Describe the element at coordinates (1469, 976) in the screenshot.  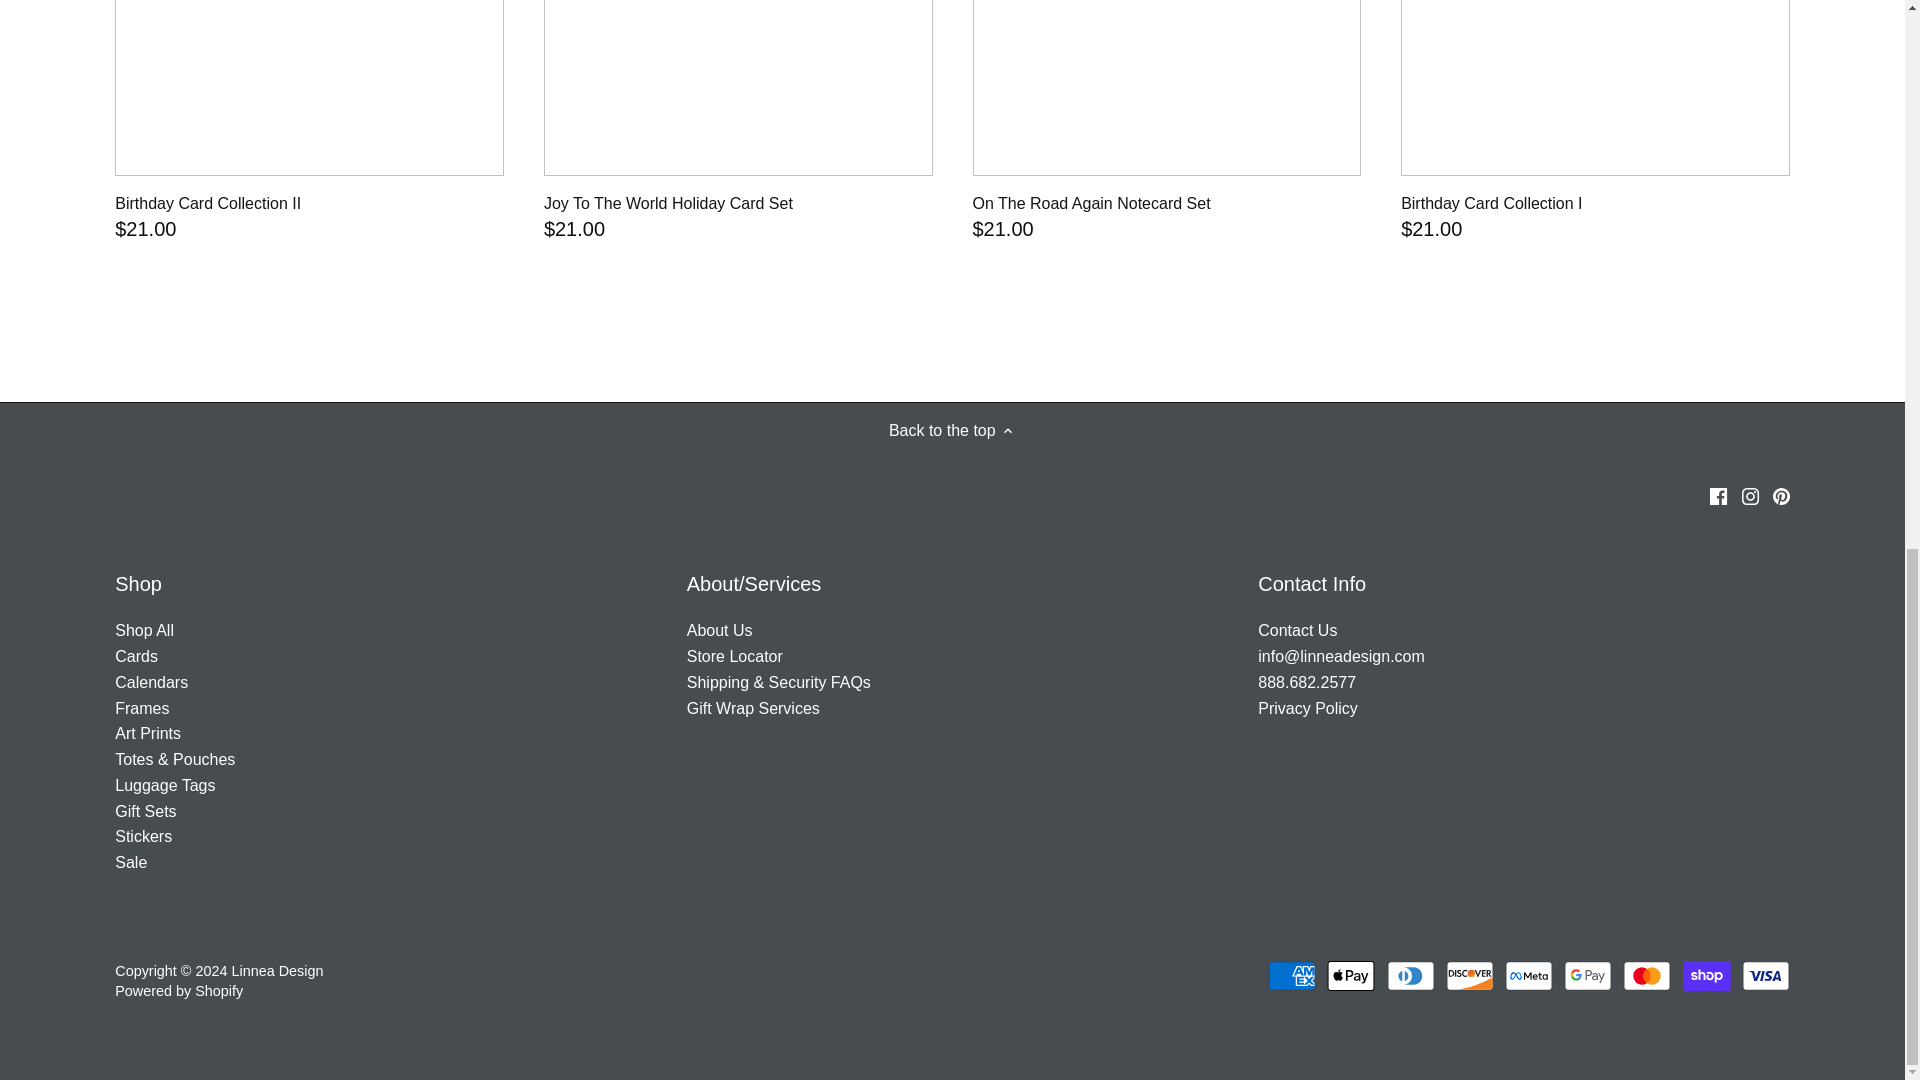
I see `Discover` at that location.